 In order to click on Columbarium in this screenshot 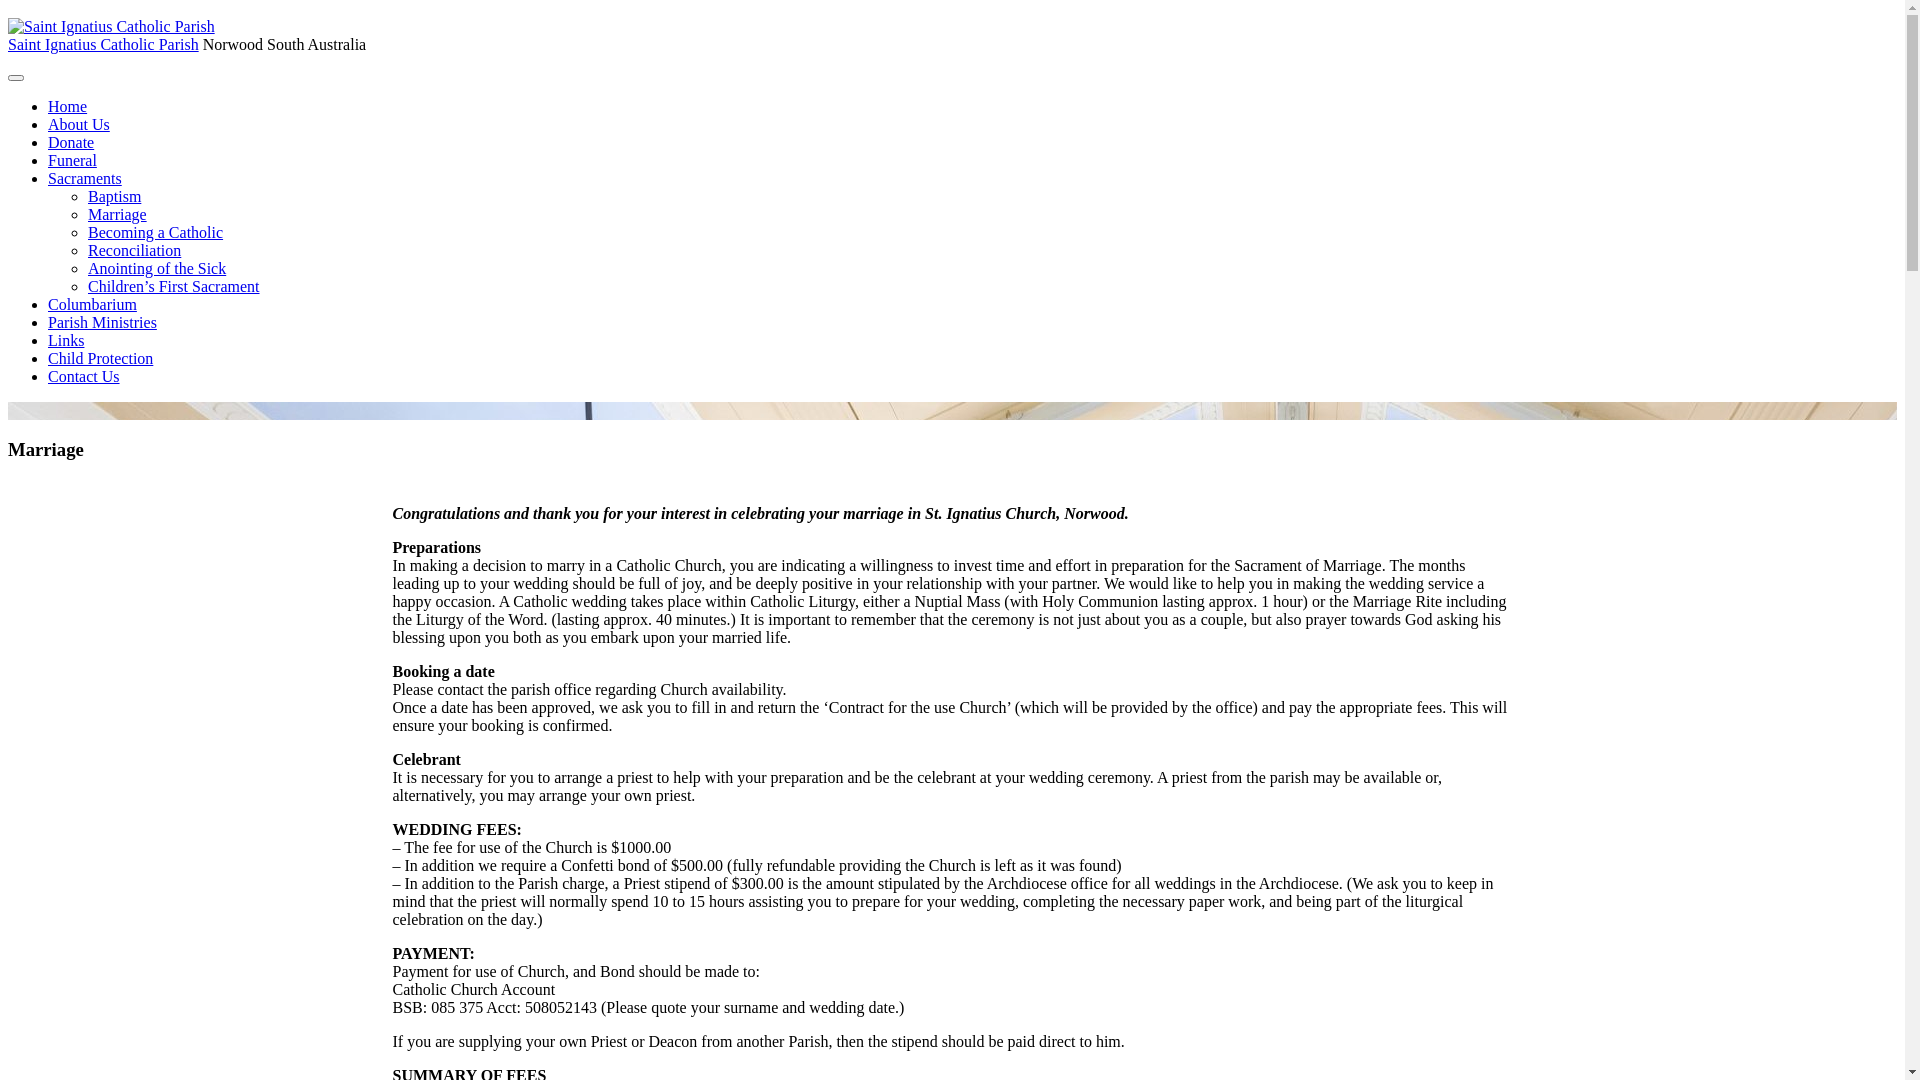, I will do `click(92, 304)`.